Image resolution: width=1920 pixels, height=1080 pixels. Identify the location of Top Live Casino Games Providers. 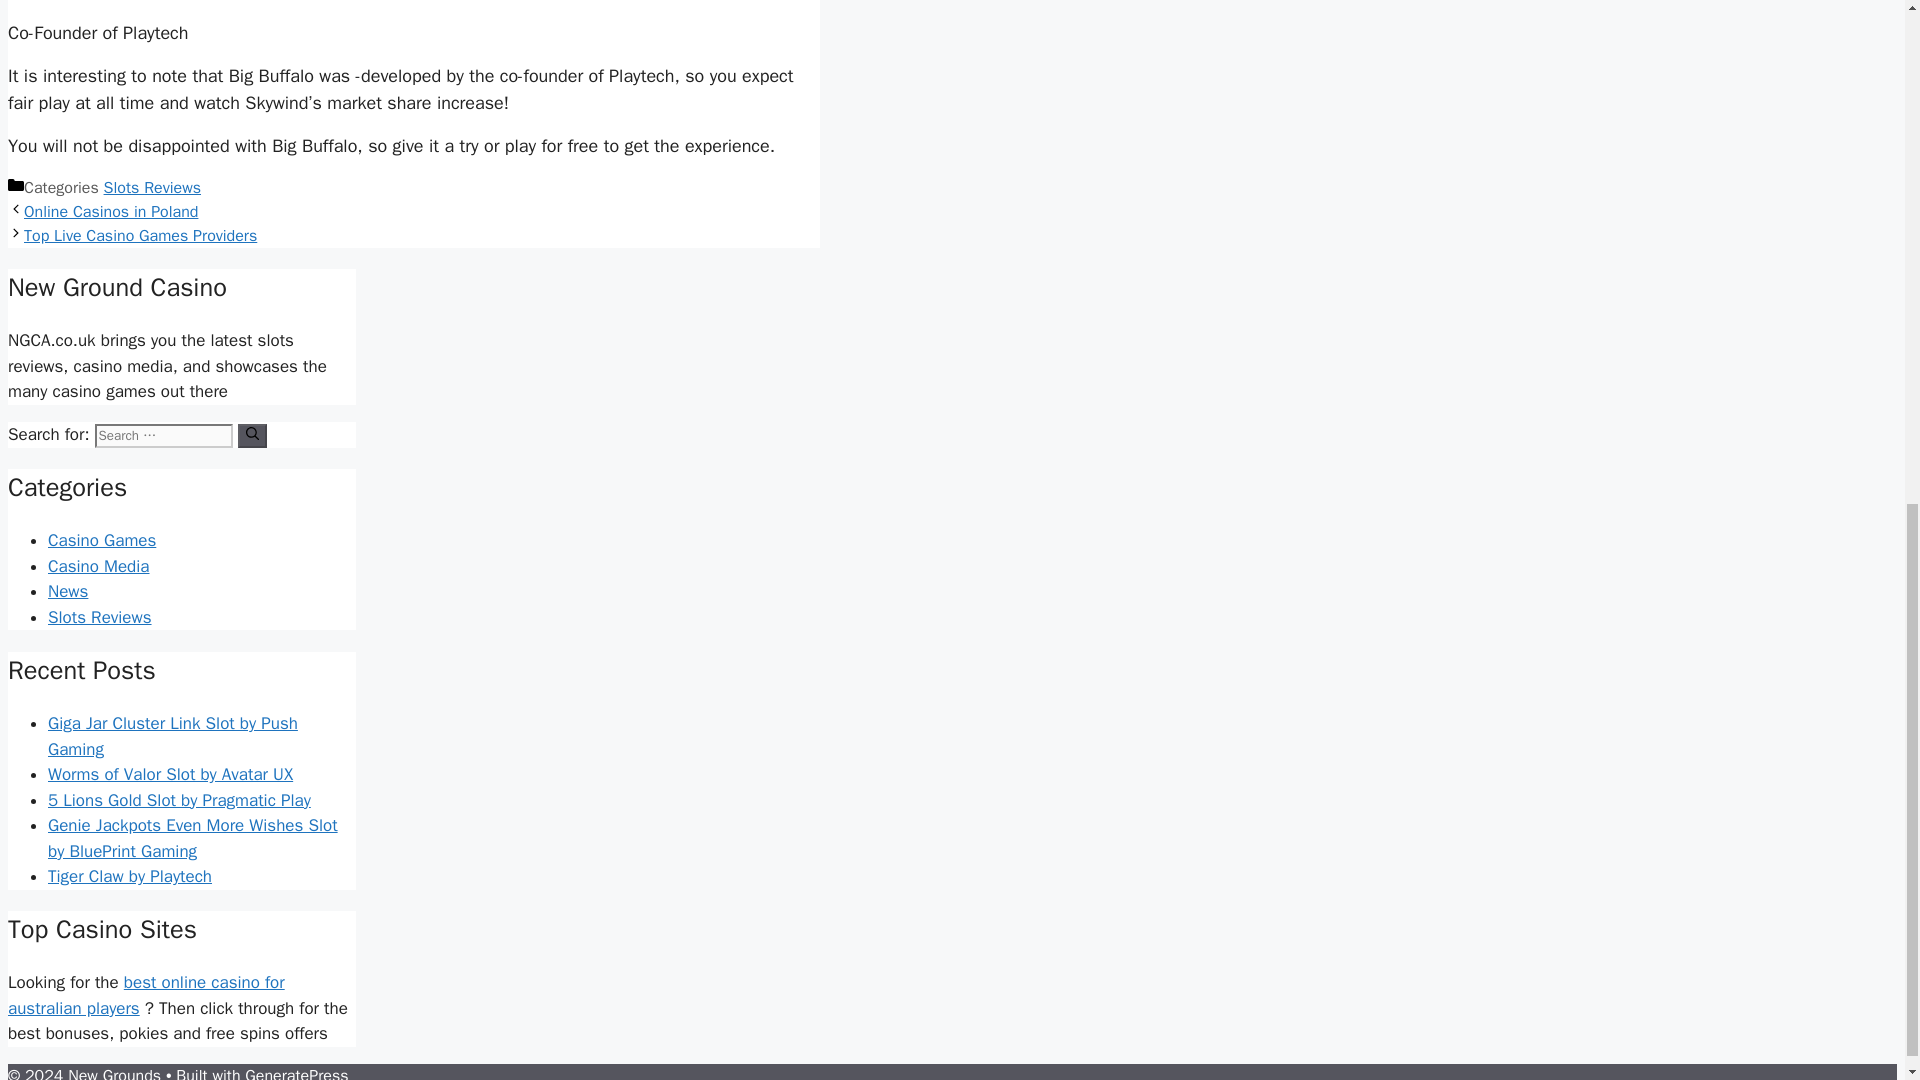
(140, 236).